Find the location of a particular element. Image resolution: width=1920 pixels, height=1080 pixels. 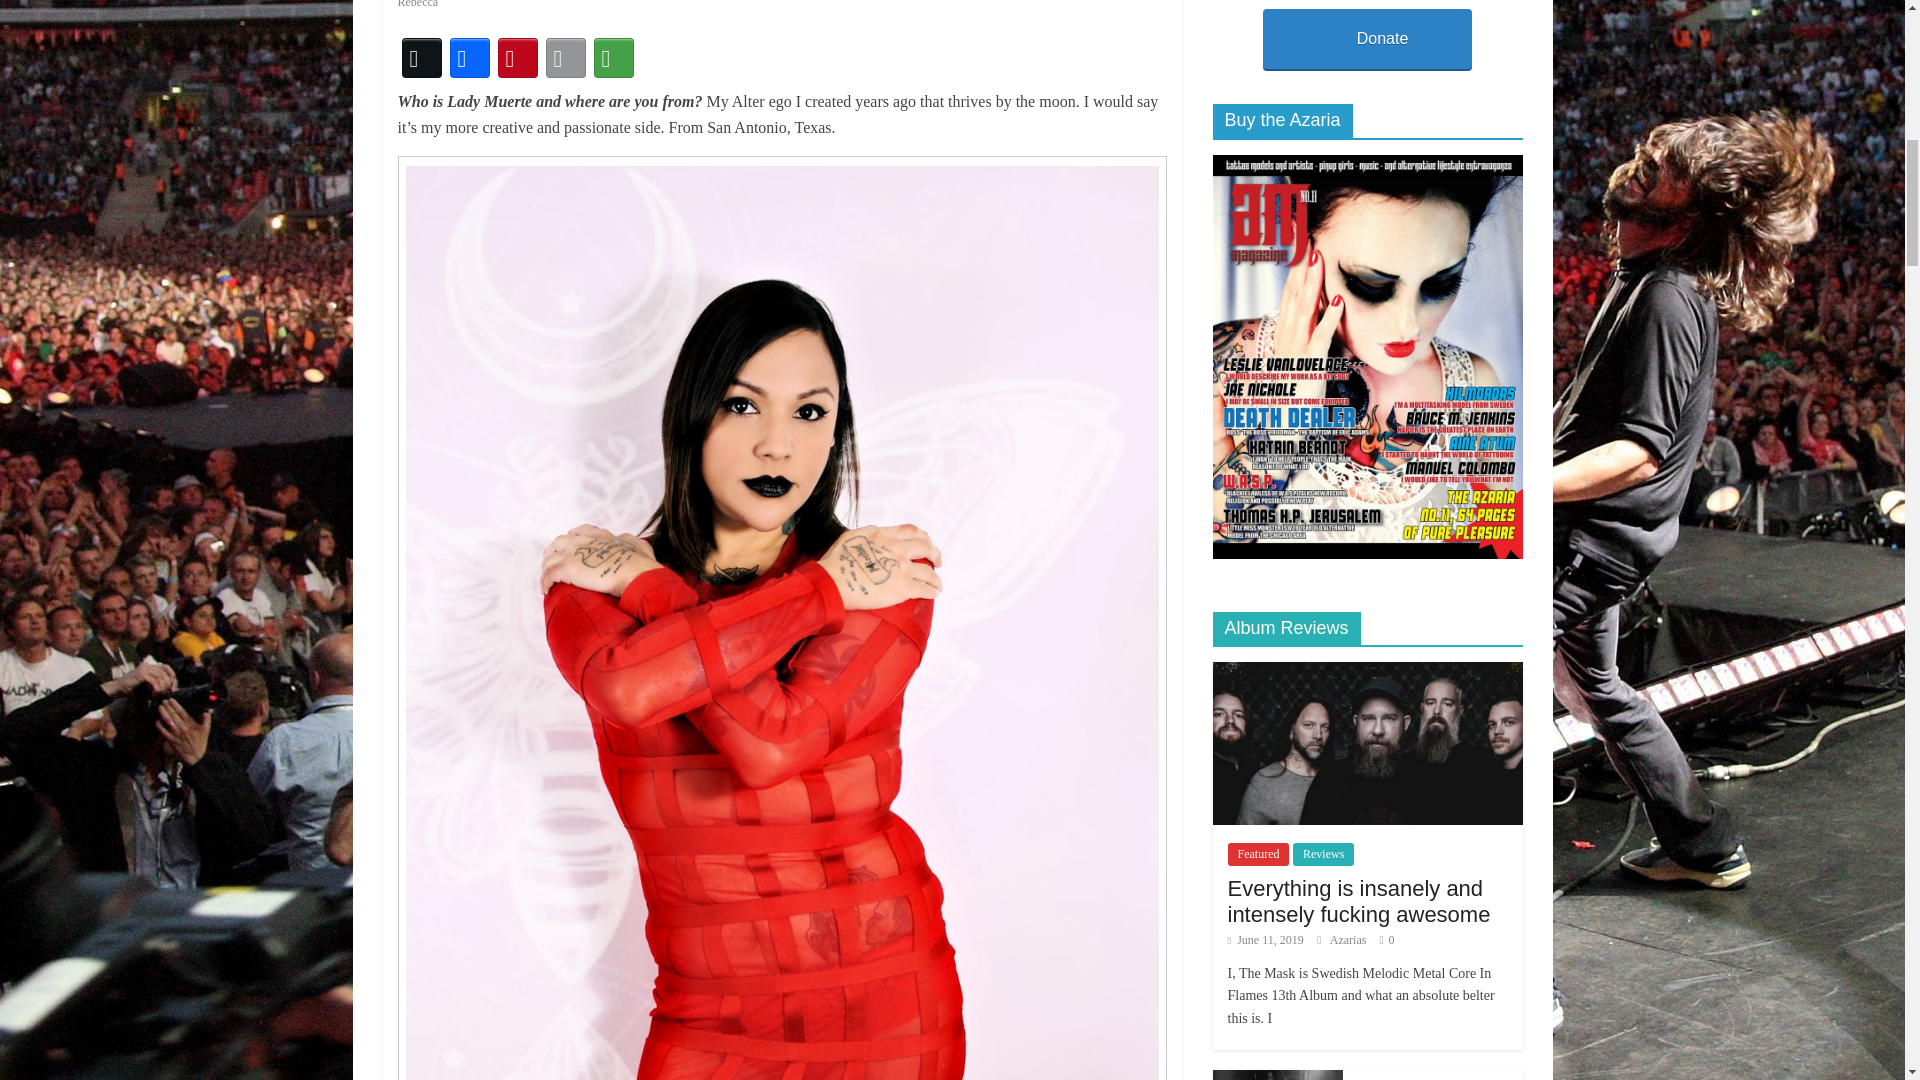

Facebook is located at coordinates (469, 58).